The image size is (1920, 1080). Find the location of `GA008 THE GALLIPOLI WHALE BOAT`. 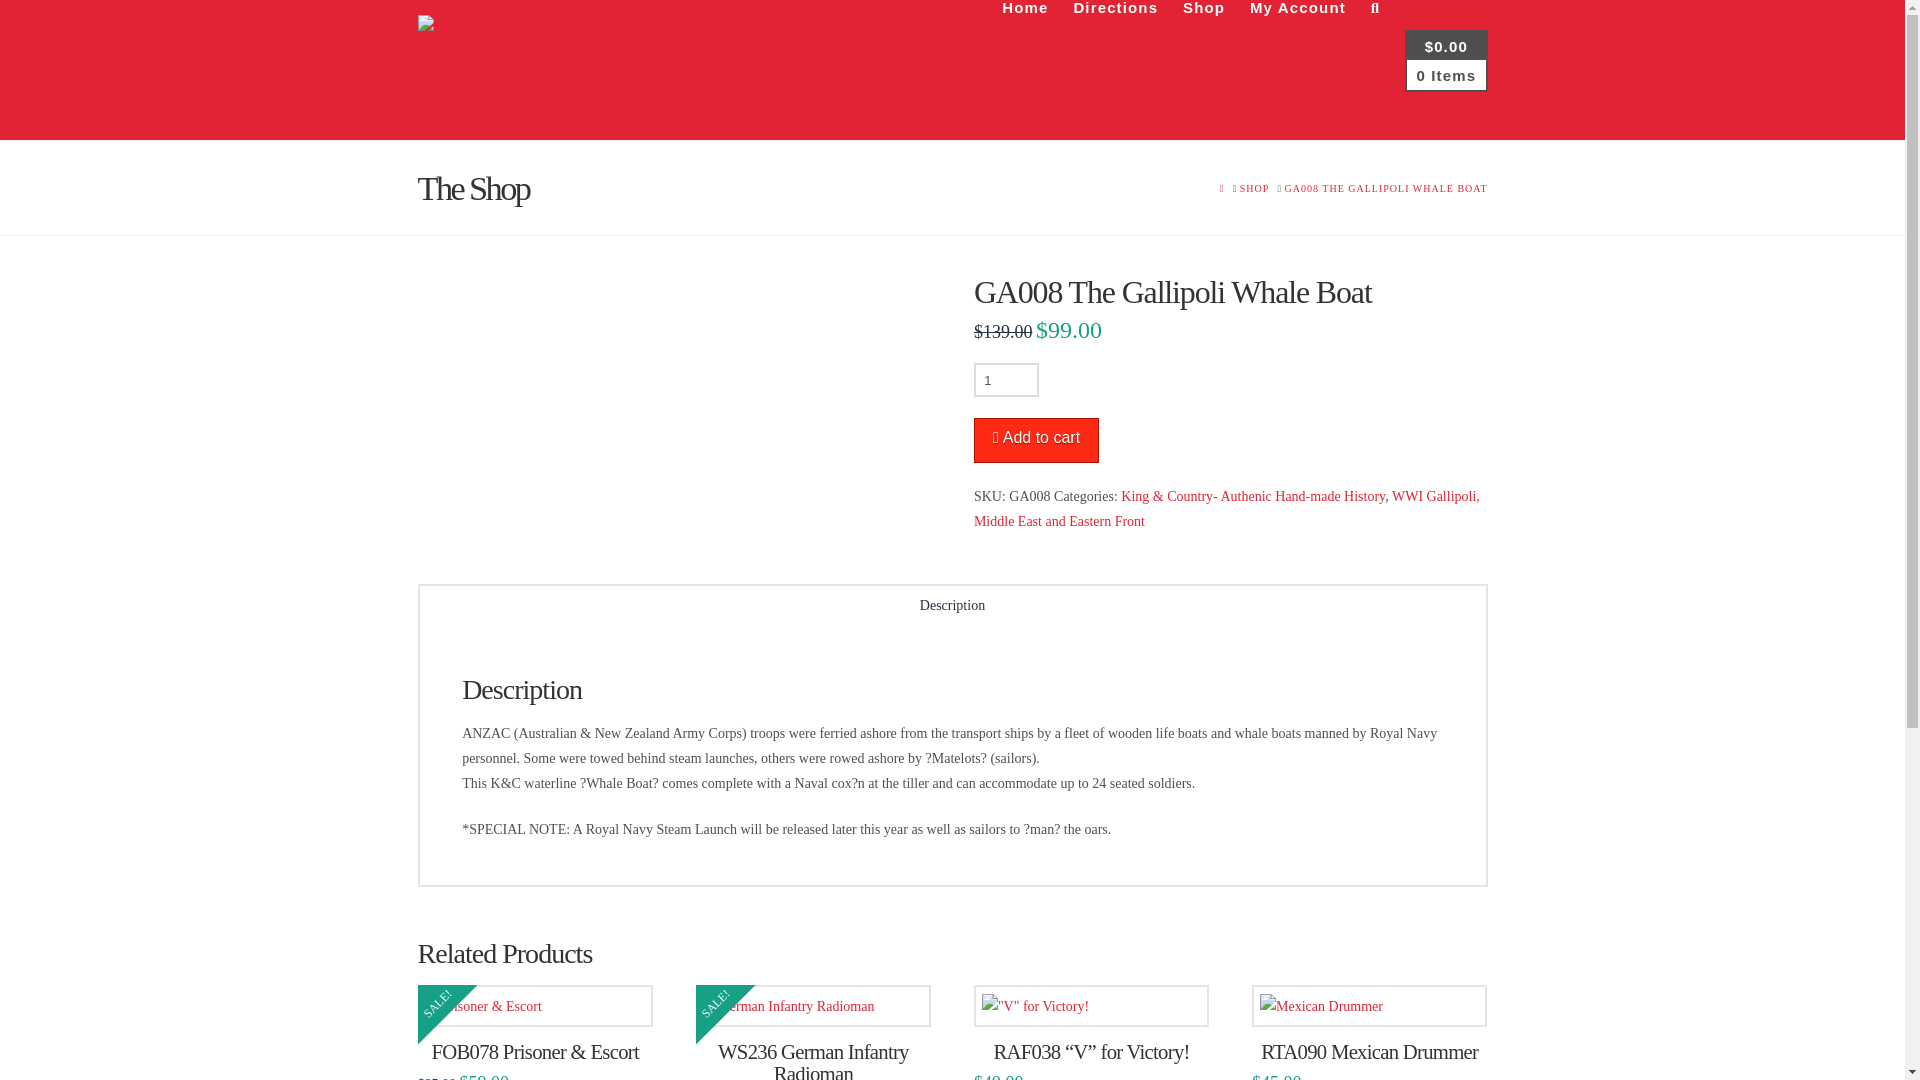

GA008 THE GALLIPOLI WHALE BOAT is located at coordinates (1386, 188).